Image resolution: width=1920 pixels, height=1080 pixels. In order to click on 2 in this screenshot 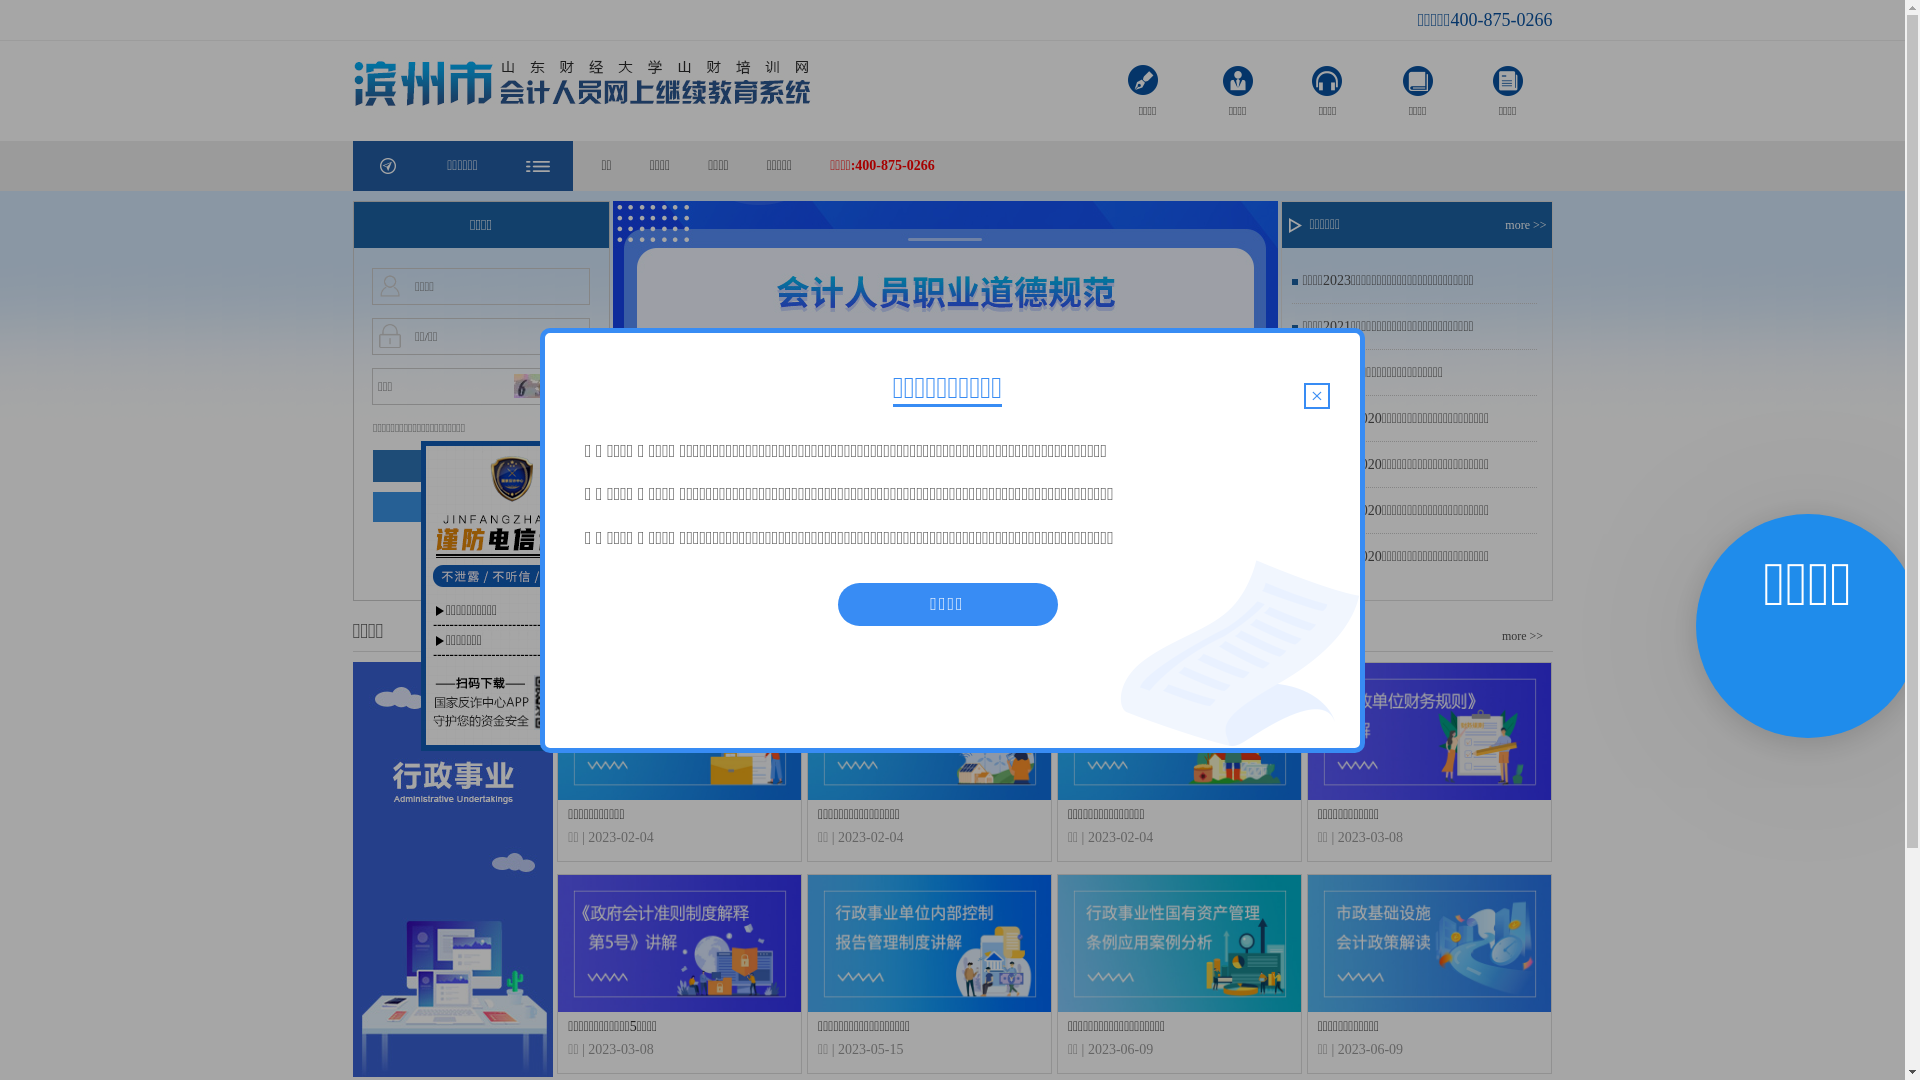, I will do `click(947, 578)`.